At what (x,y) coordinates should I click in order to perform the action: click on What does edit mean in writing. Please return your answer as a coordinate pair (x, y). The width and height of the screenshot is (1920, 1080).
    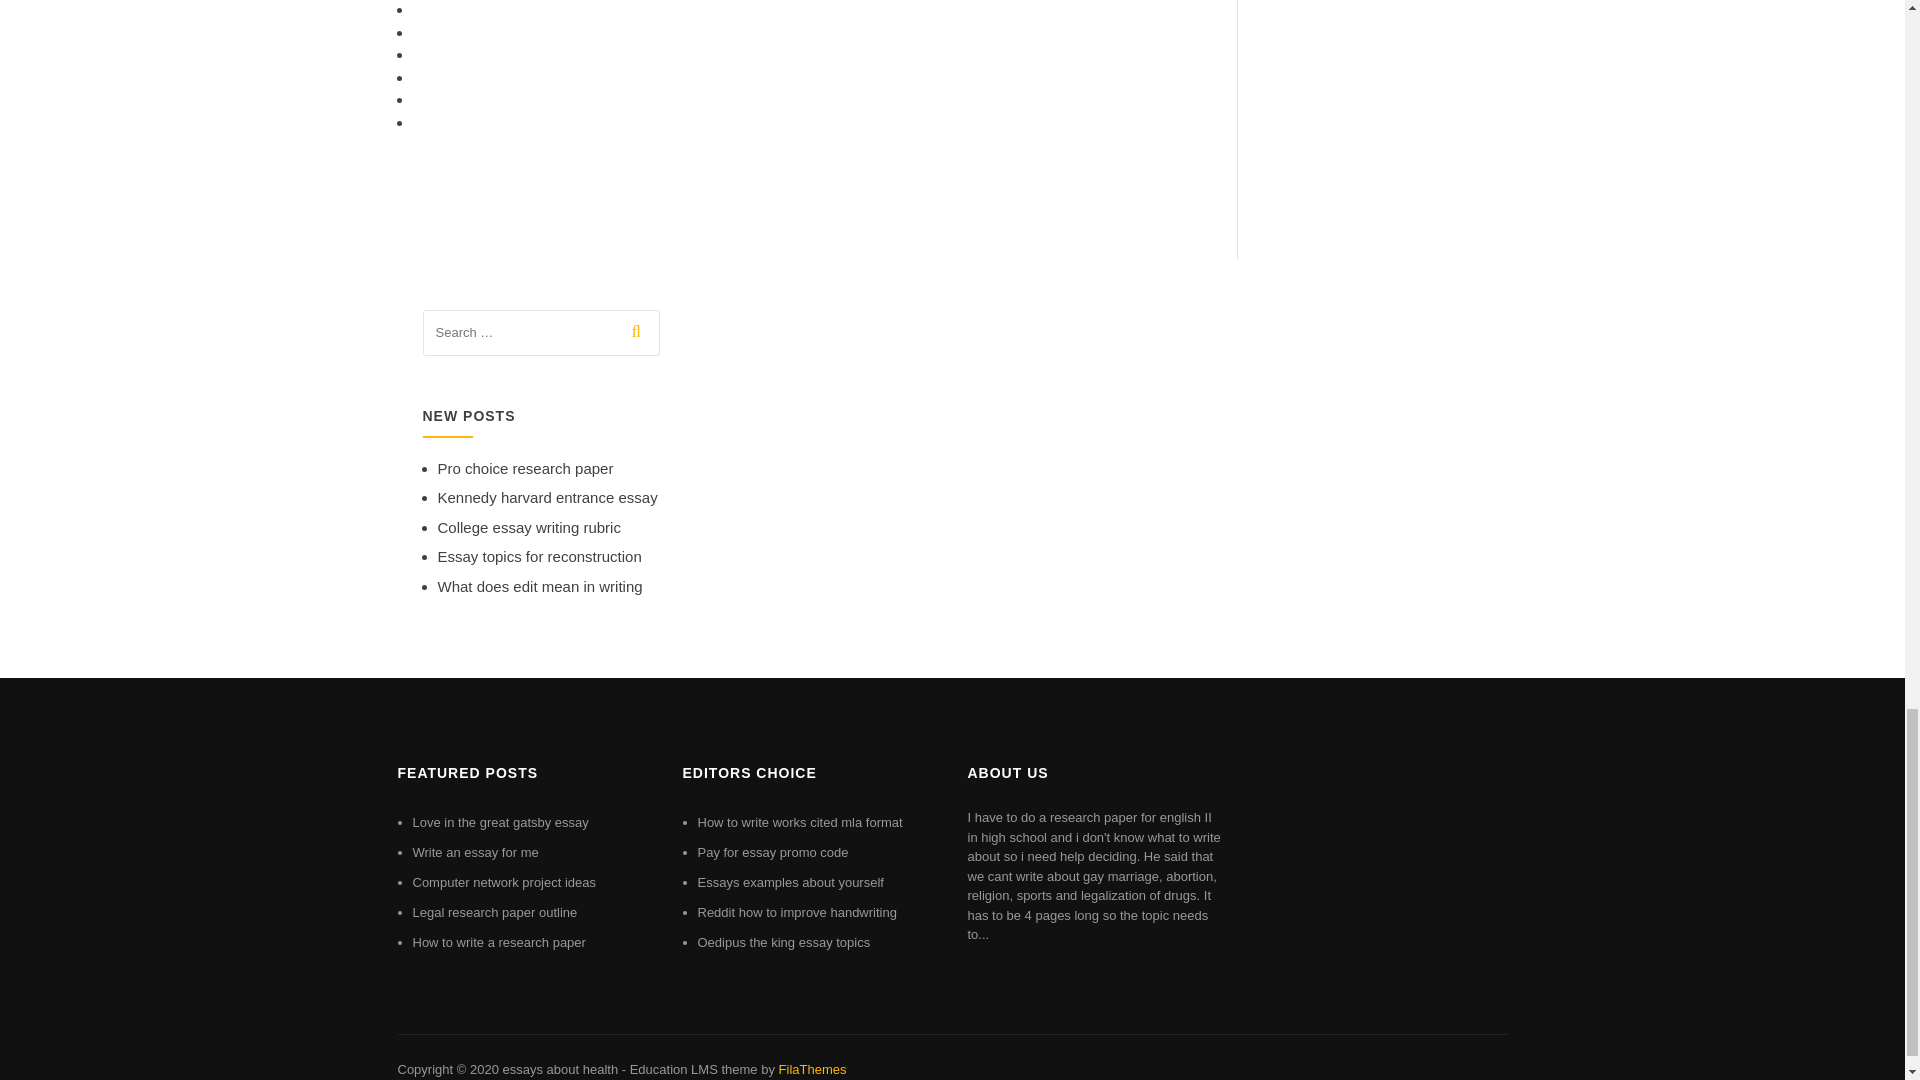
    Looking at the image, I should click on (540, 586).